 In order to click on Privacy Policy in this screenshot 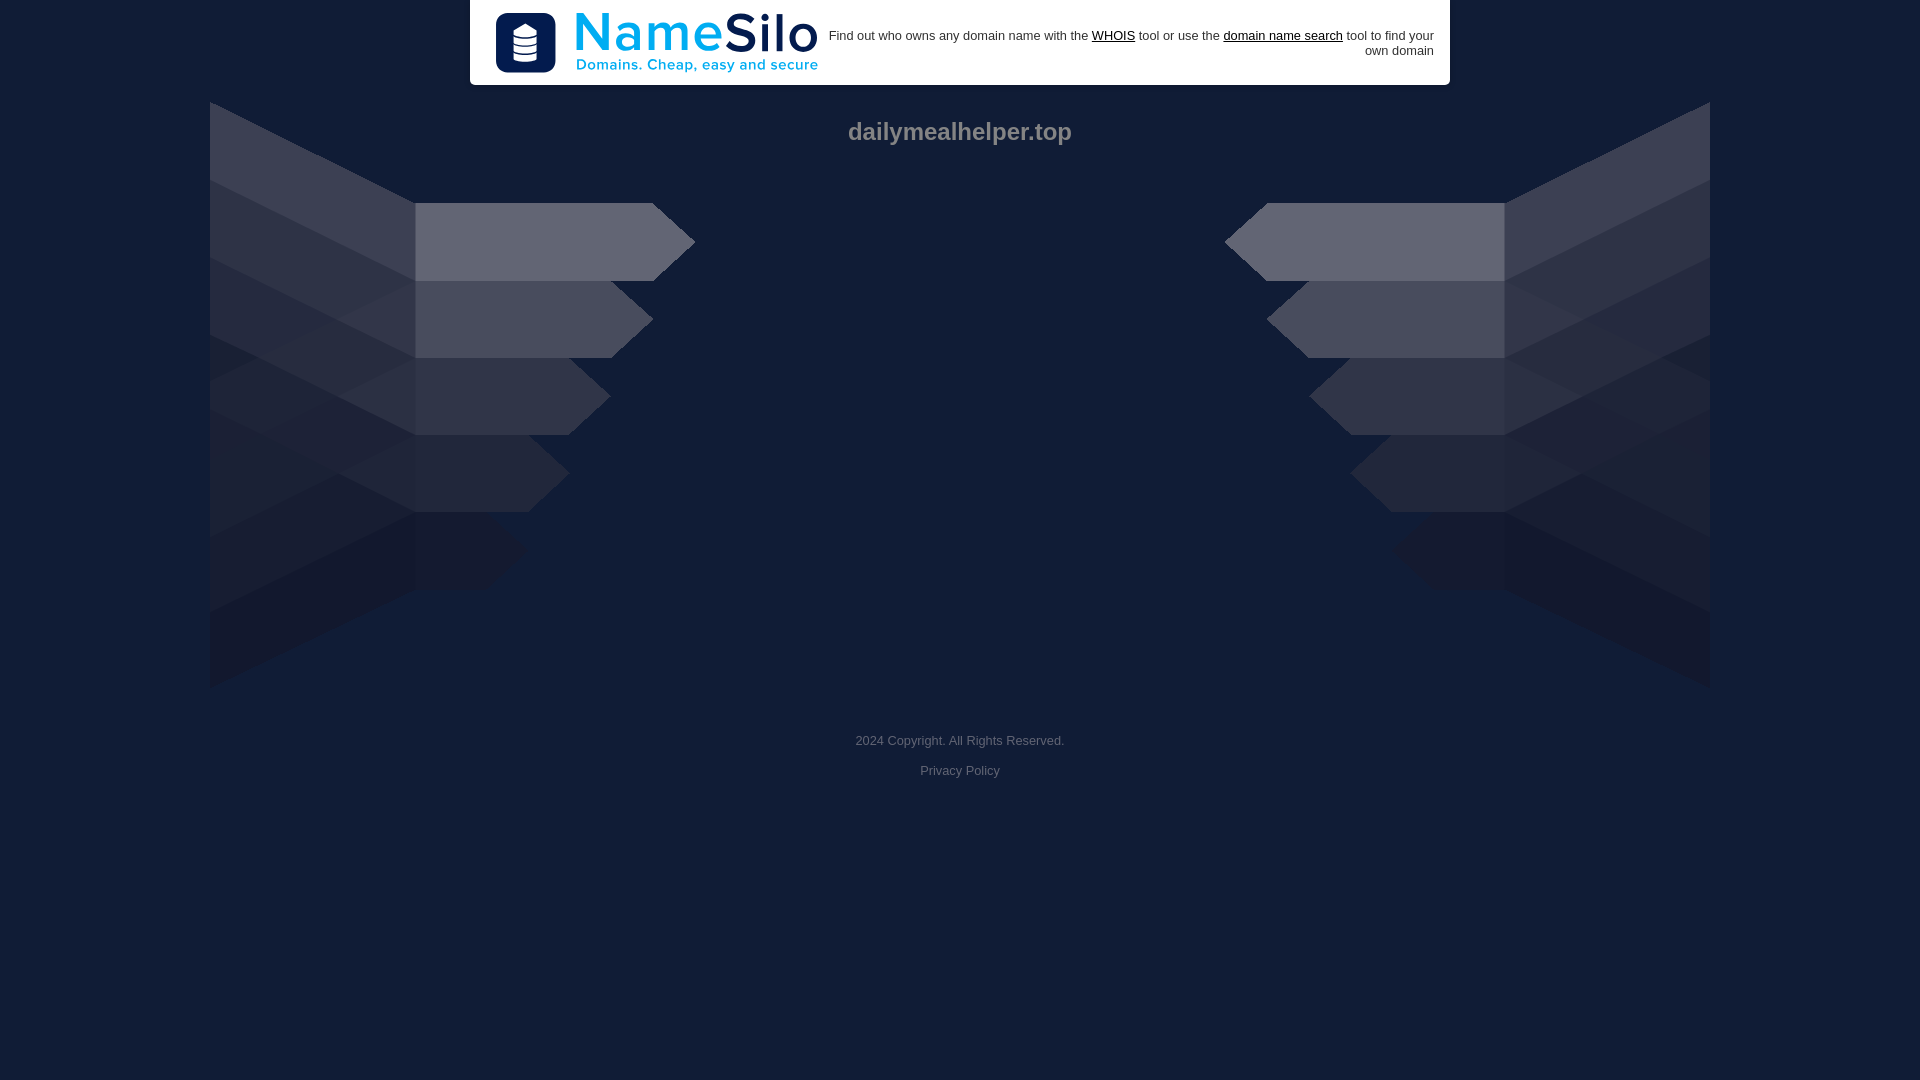, I will do `click(960, 770)`.